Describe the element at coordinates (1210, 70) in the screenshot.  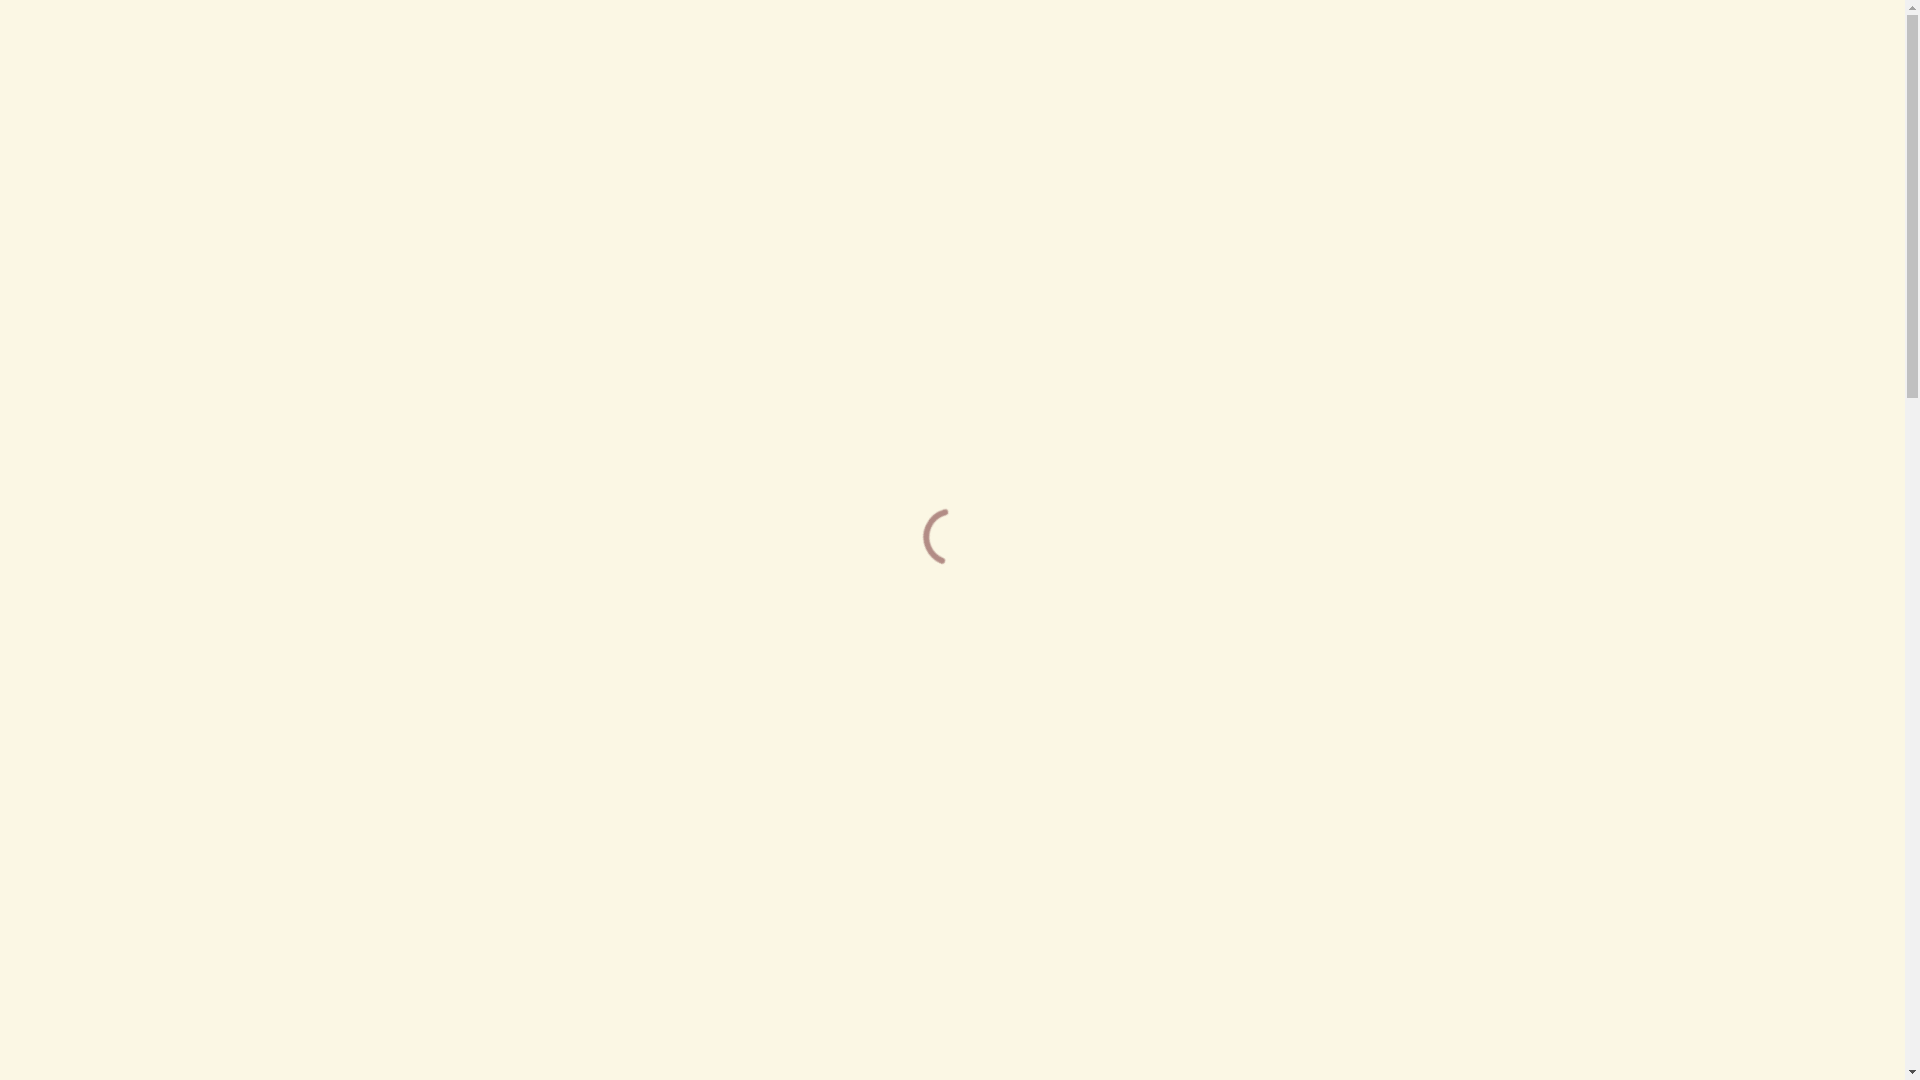
I see `Contacte` at that location.